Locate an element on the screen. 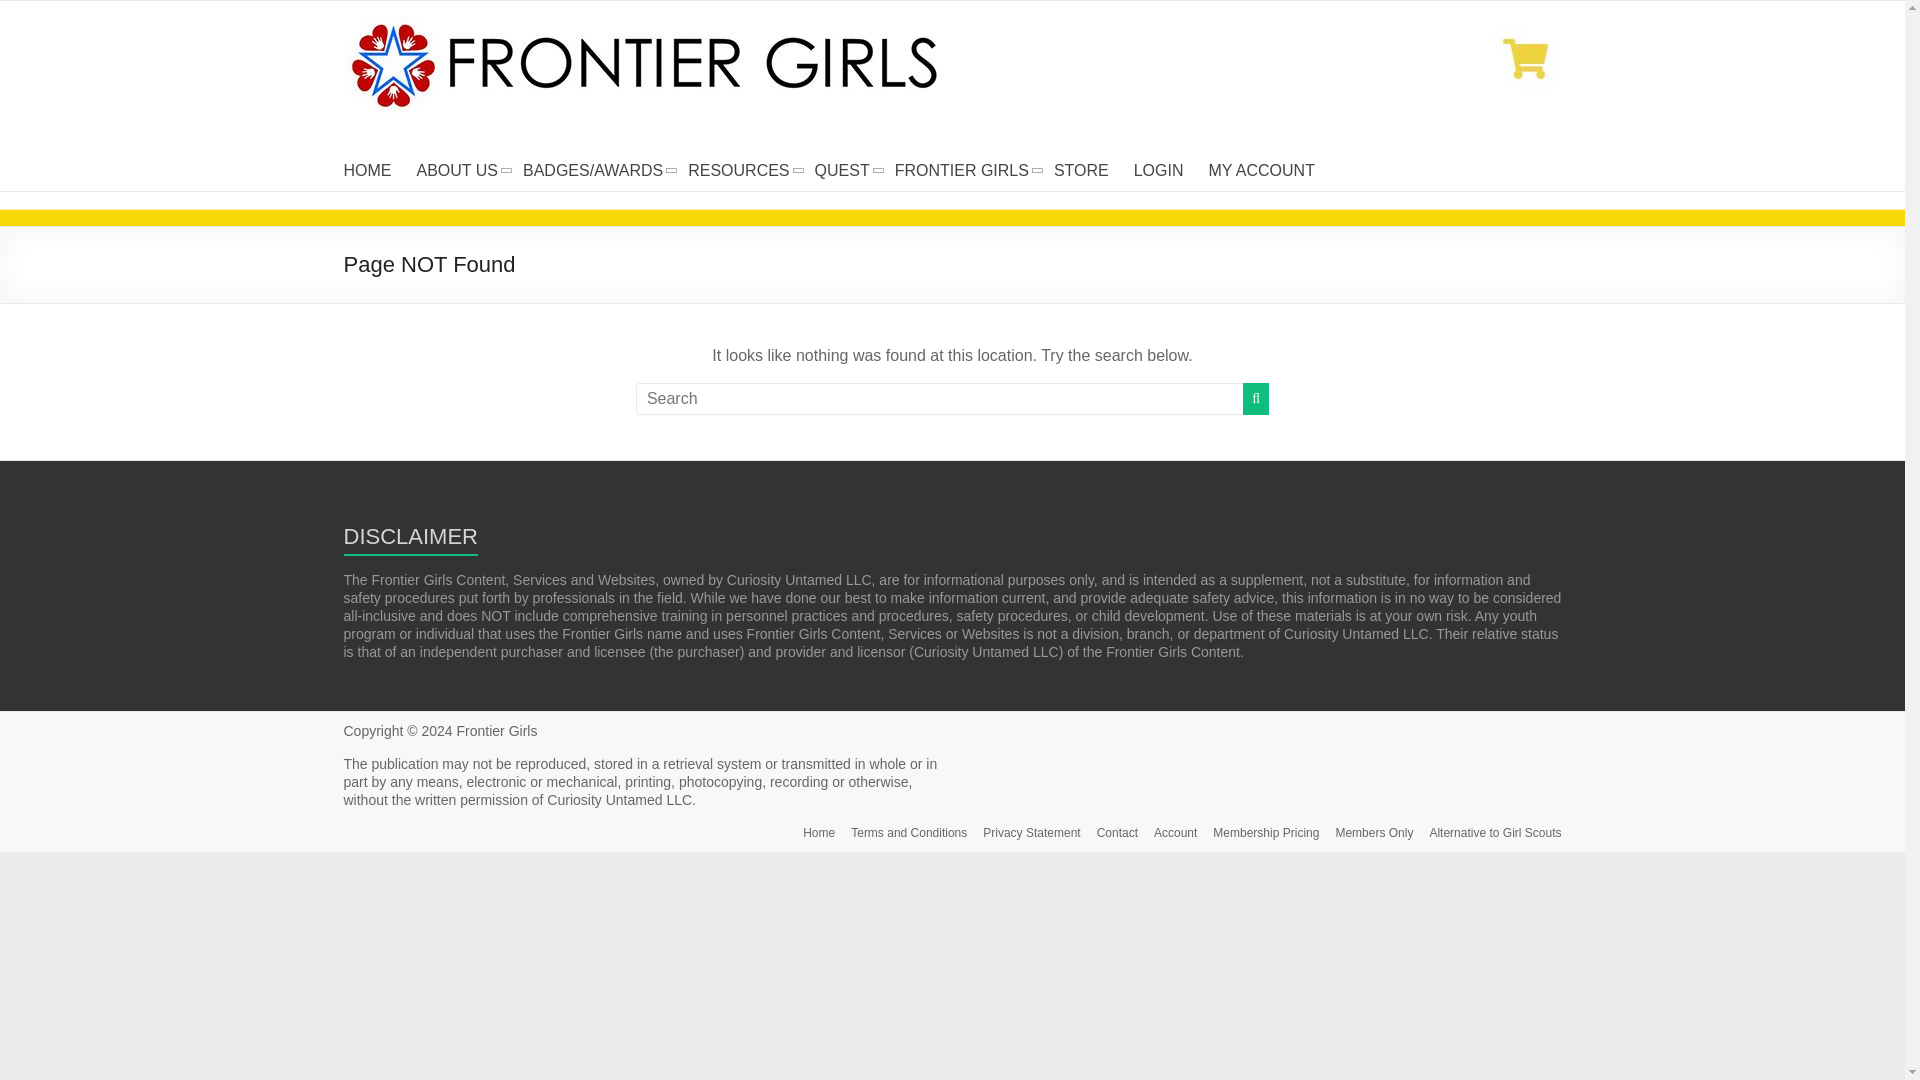 The image size is (1920, 1080). Frontier Girls is located at coordinates (404, 61).